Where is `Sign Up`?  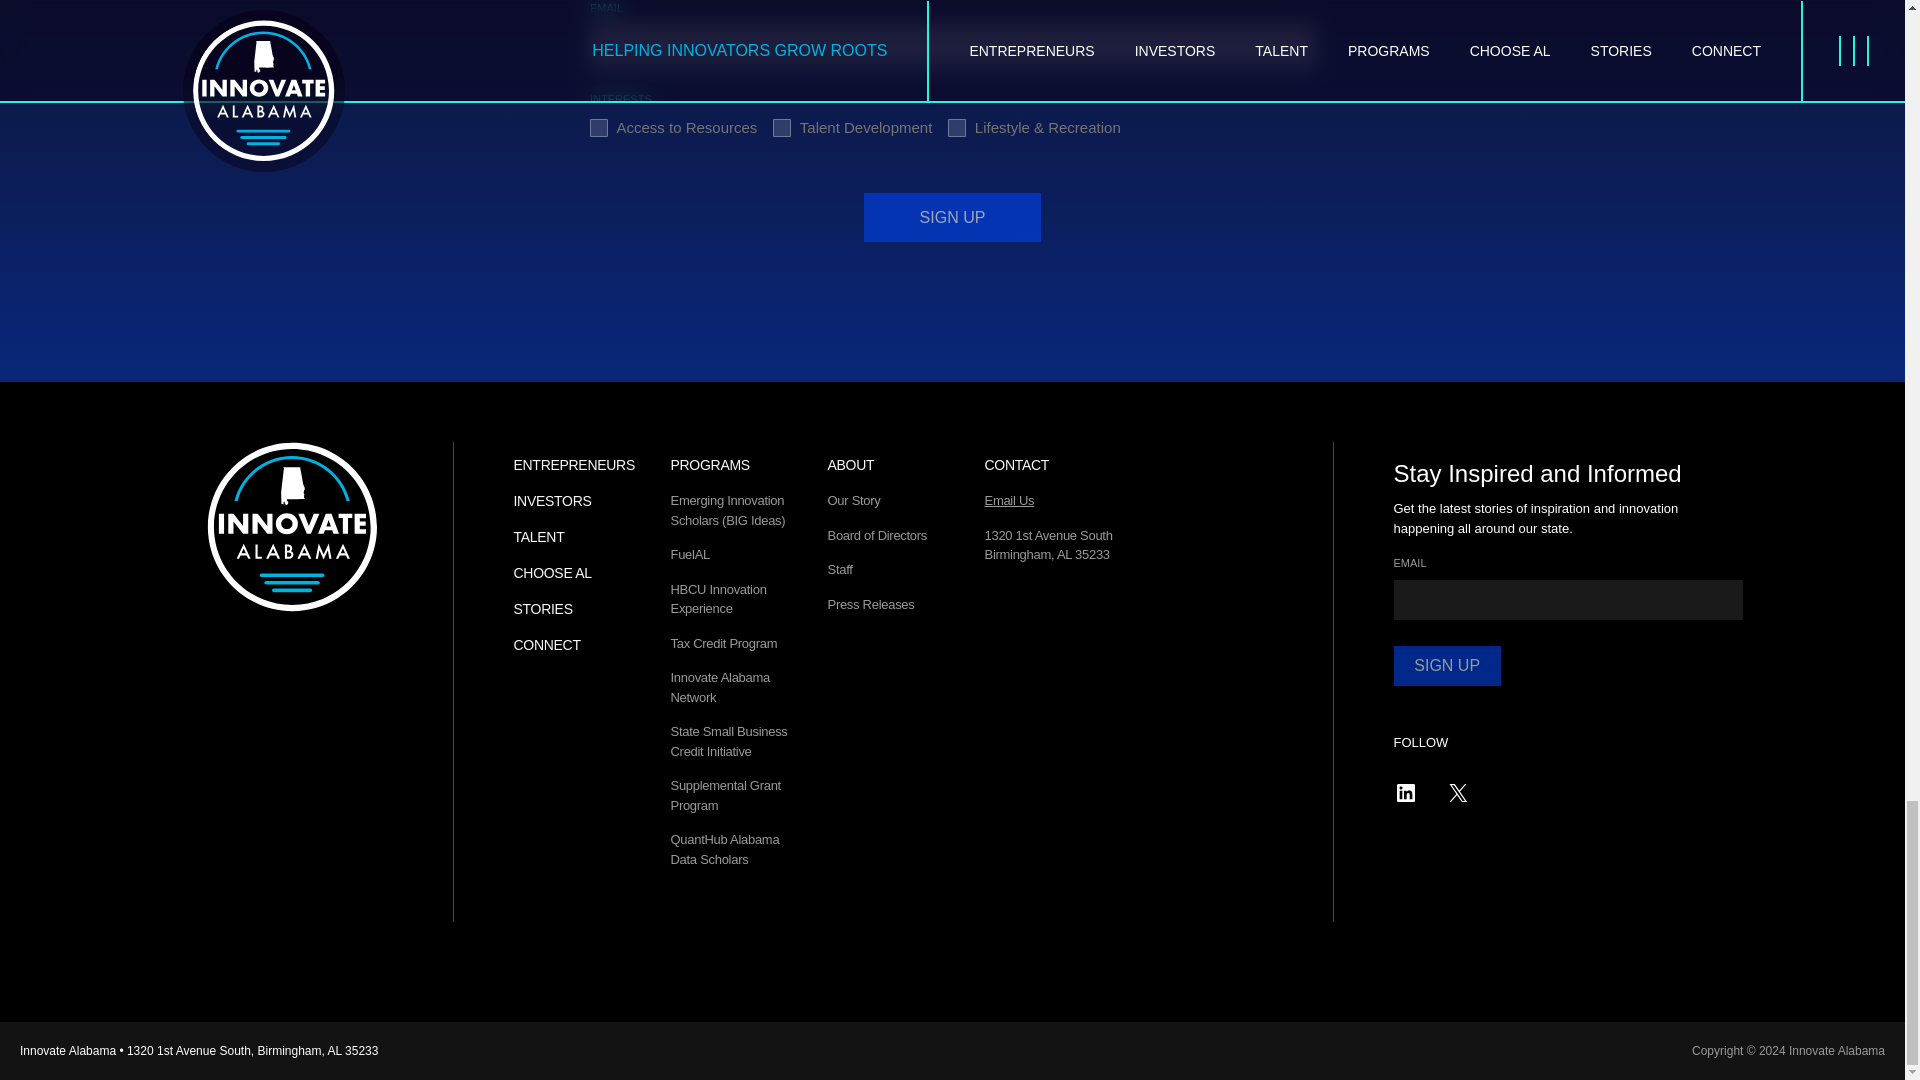 Sign Up is located at coordinates (1447, 665).